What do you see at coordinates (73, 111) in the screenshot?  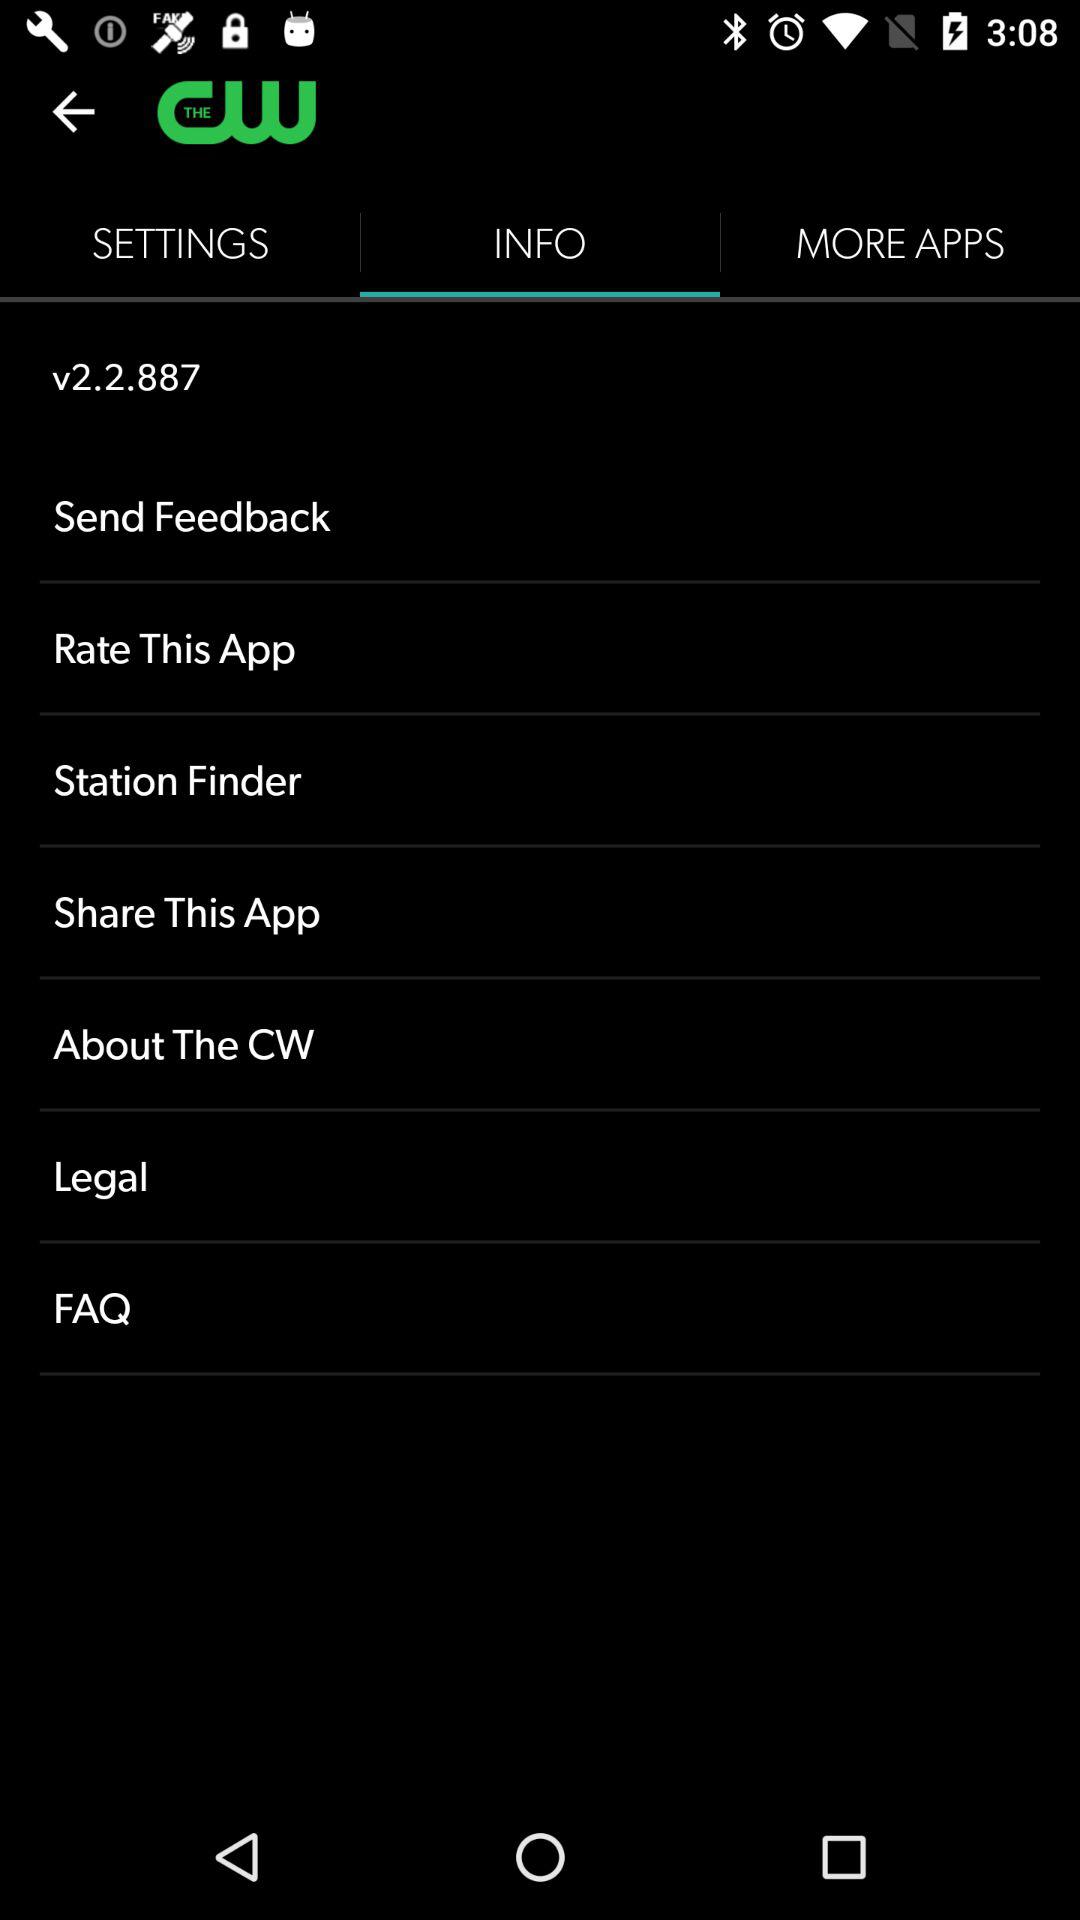 I see `select the icon above settings` at bounding box center [73, 111].